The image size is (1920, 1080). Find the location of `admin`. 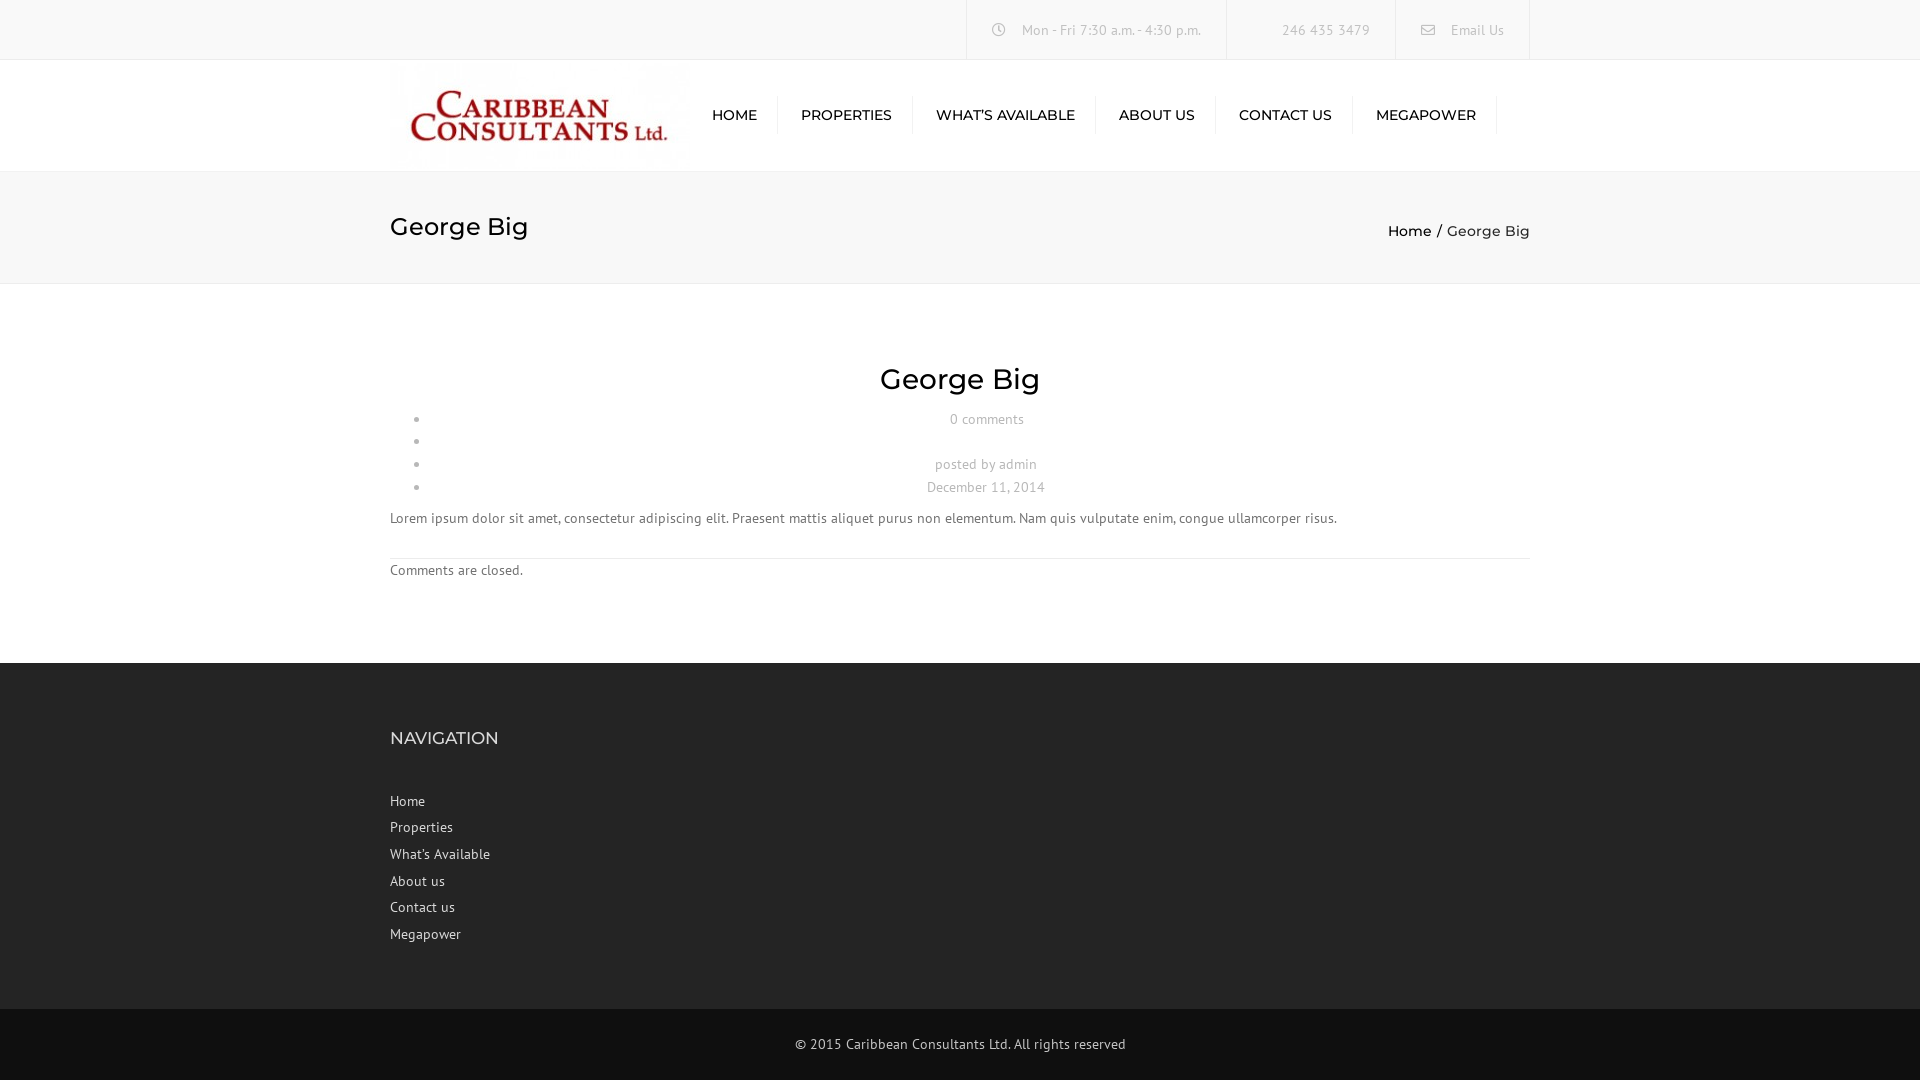

admin is located at coordinates (1018, 464).